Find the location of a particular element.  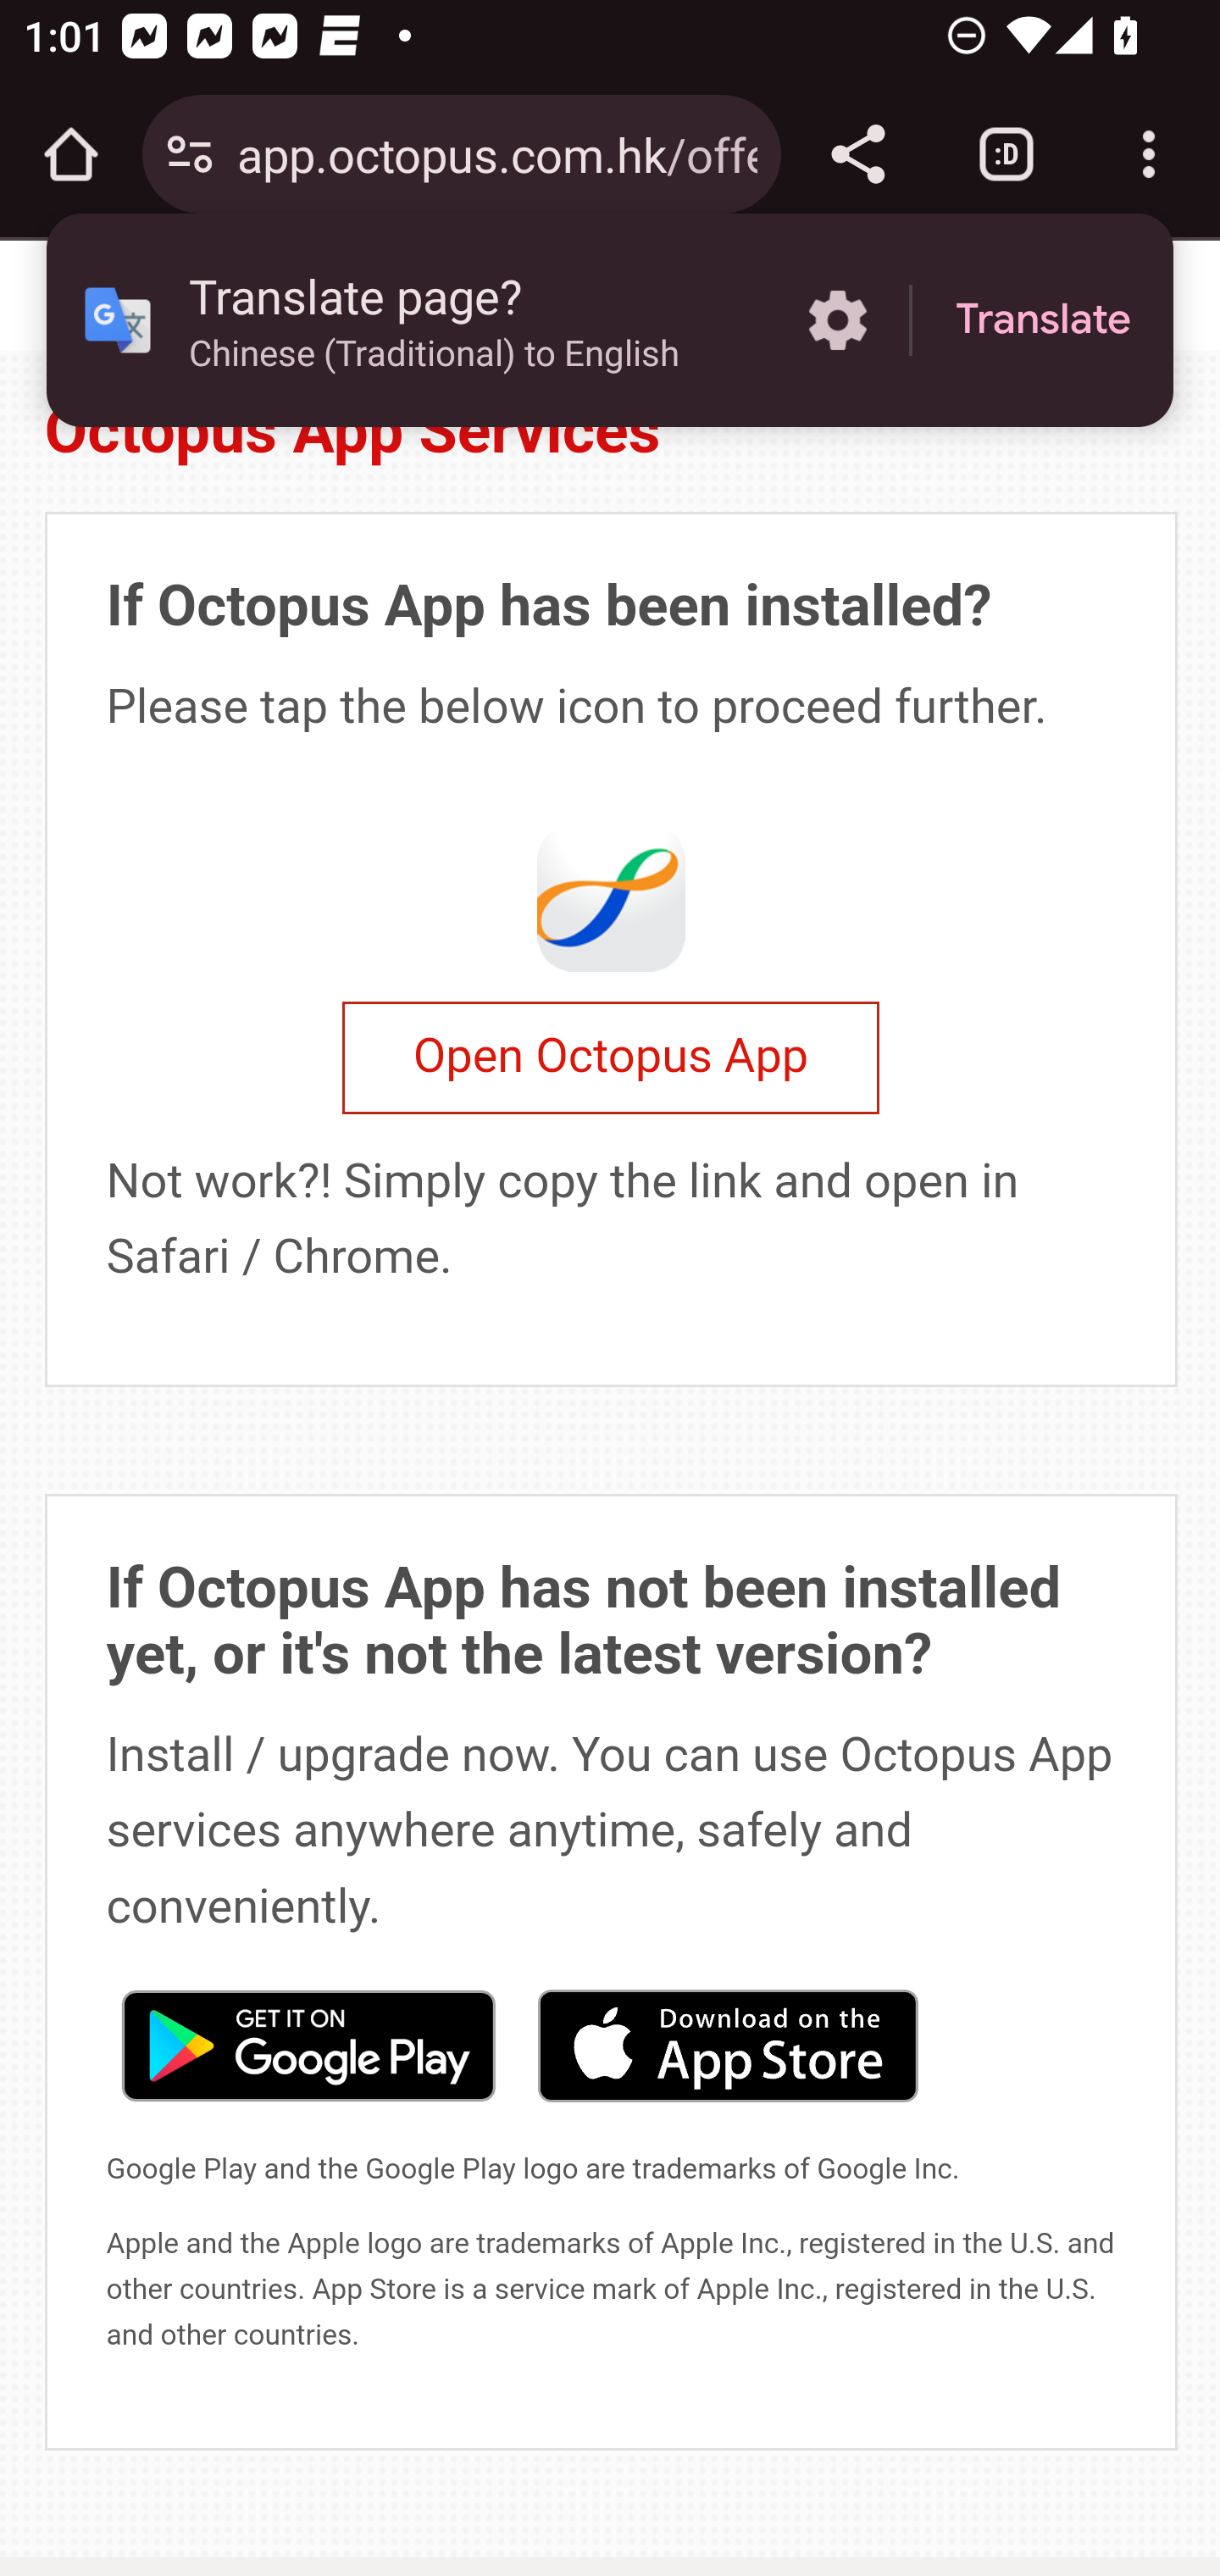

Share is located at coordinates (857, 154).